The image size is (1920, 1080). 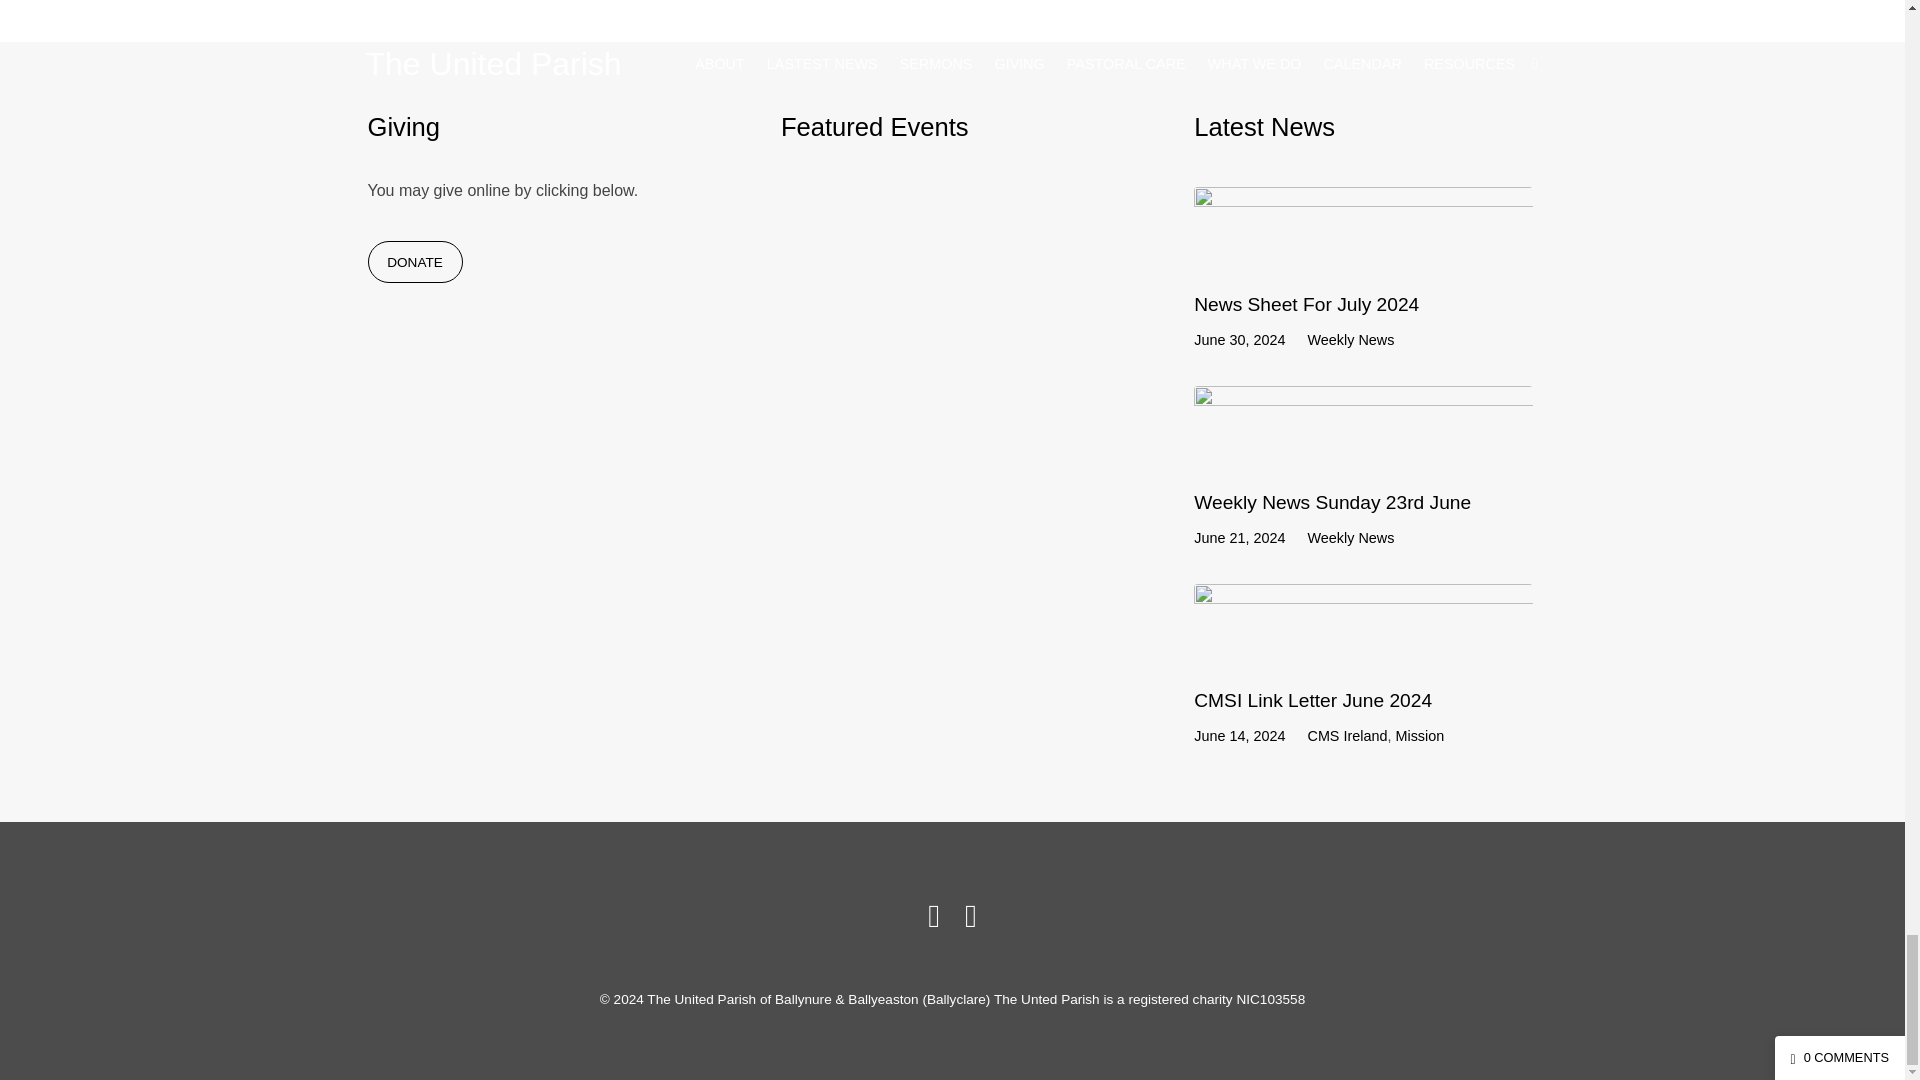 I want to click on News Sheet For July 2024, so click(x=1363, y=256).